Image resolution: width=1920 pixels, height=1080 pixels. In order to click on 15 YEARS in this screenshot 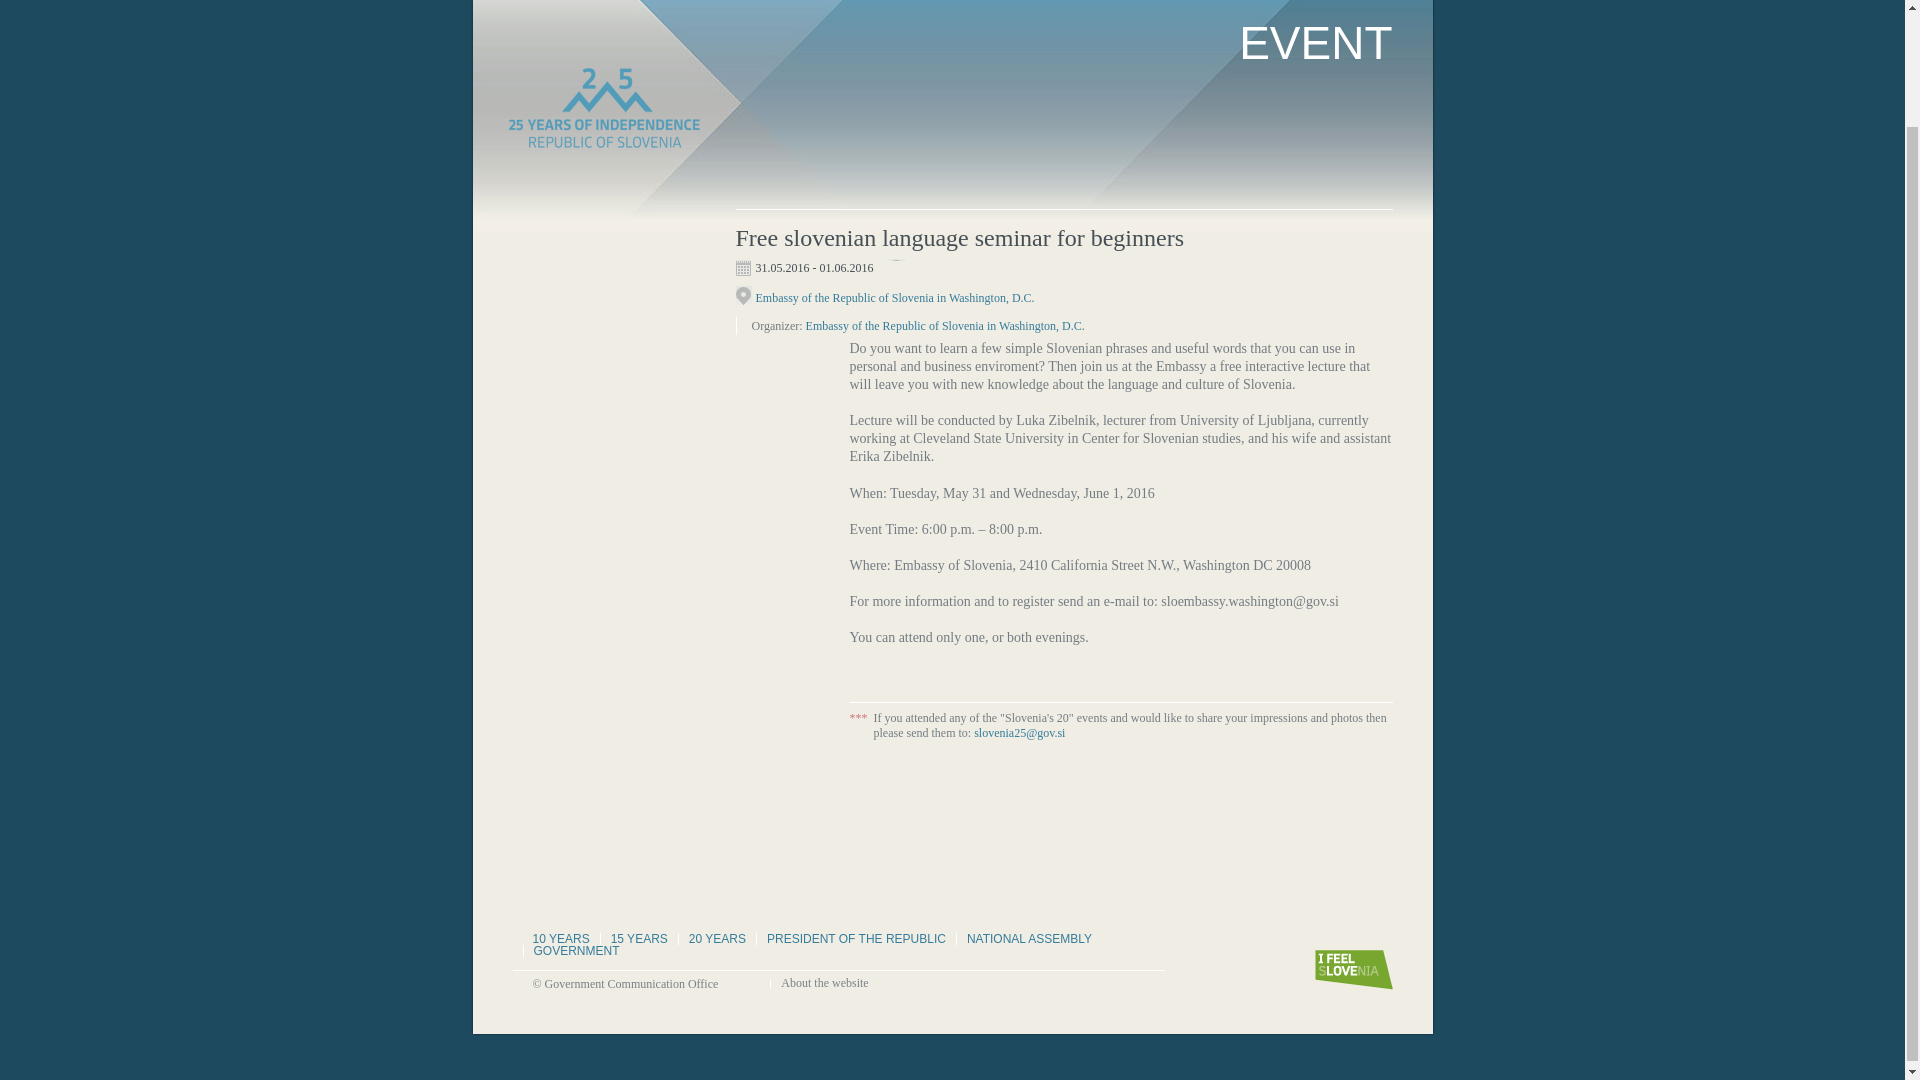, I will do `click(638, 938)`.